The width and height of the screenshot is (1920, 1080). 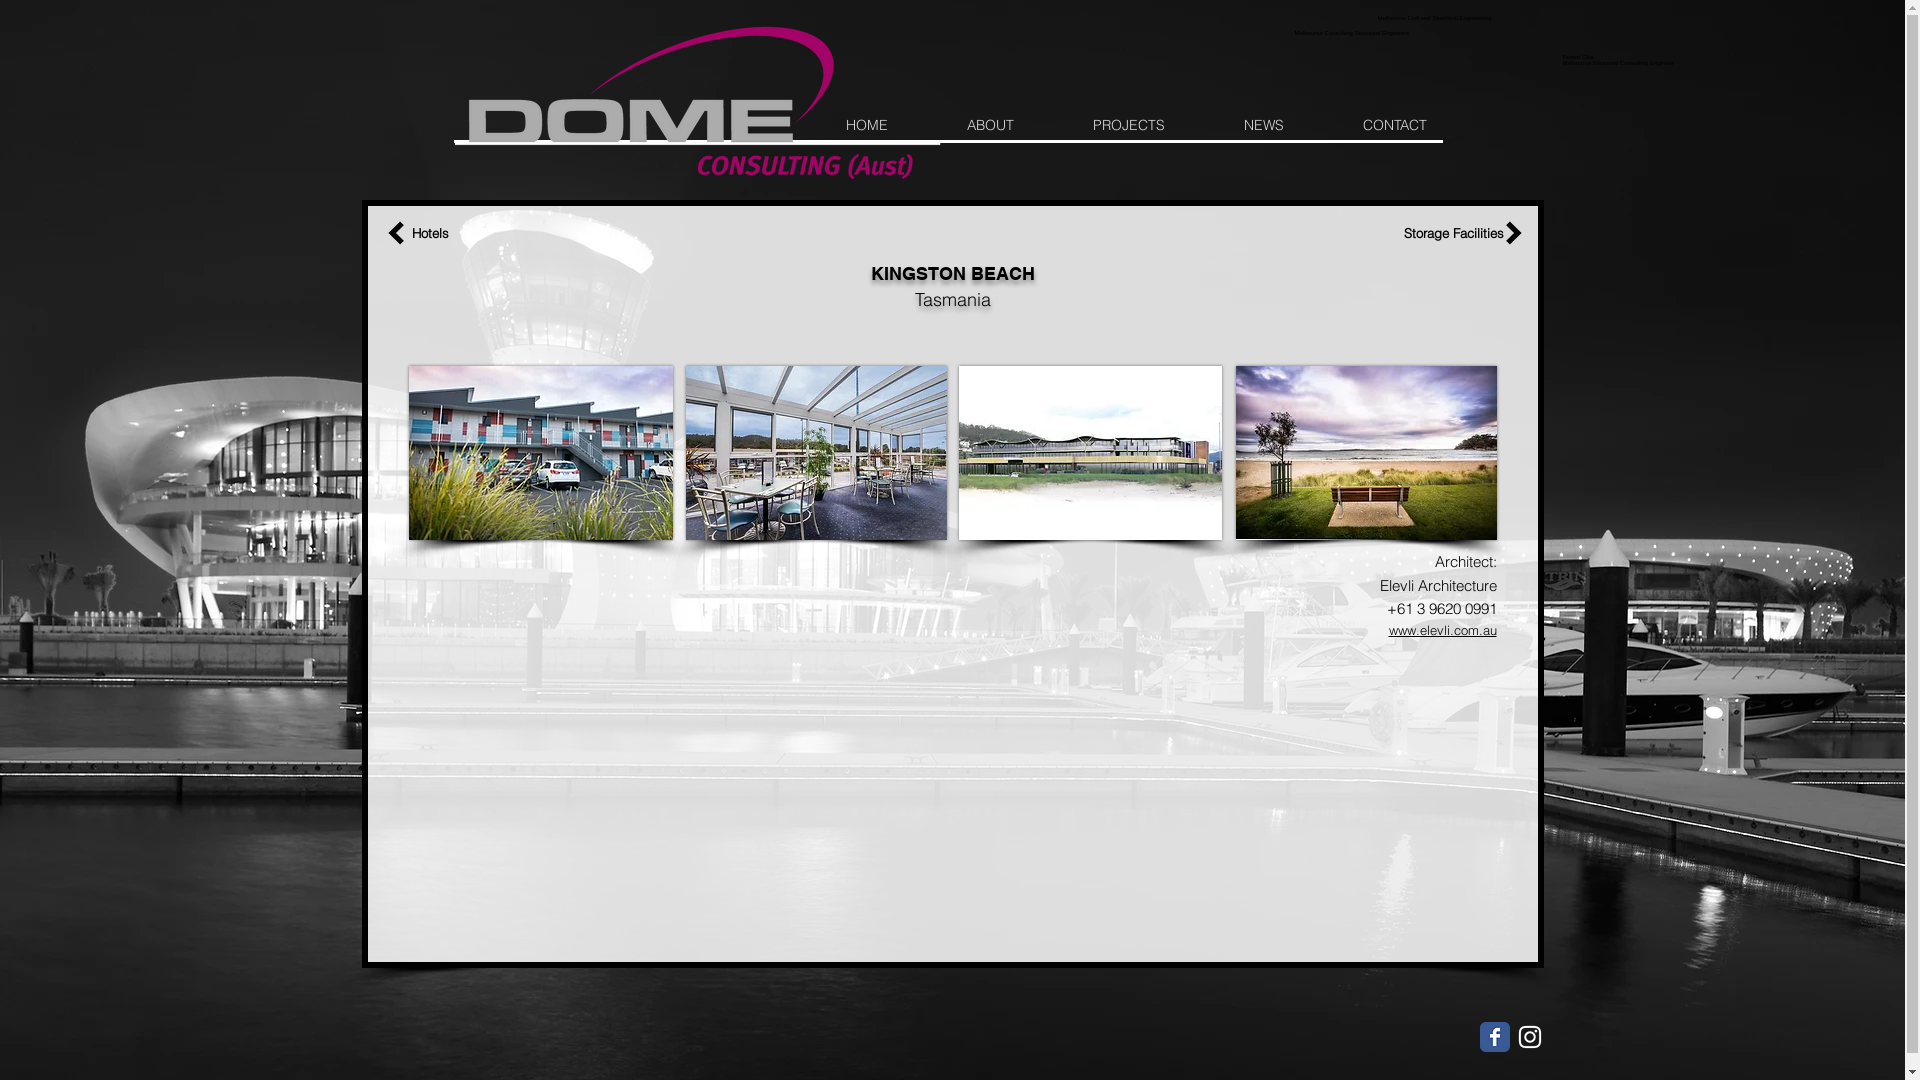 I want to click on Storage Facilities, so click(x=1454, y=233).